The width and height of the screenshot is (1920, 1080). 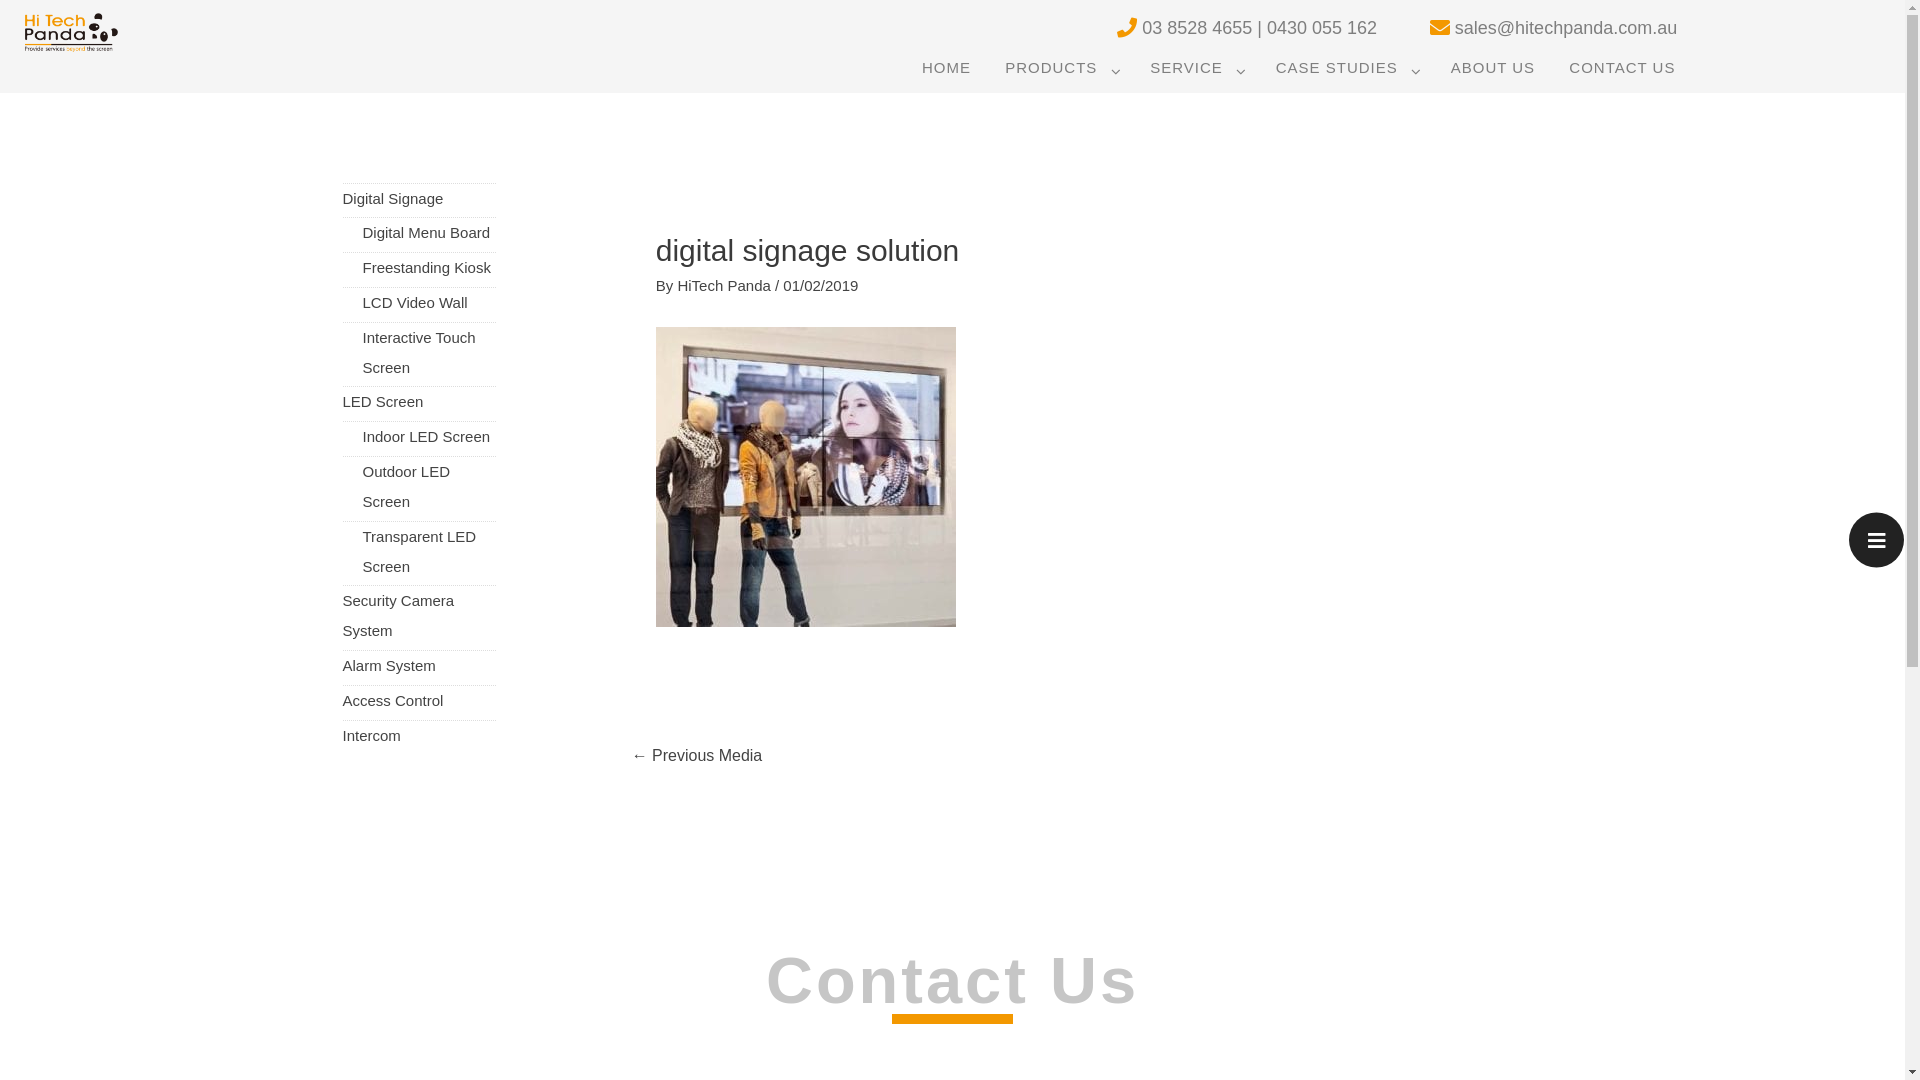 What do you see at coordinates (406, 486) in the screenshot?
I see `Outdoor LED Screen` at bounding box center [406, 486].